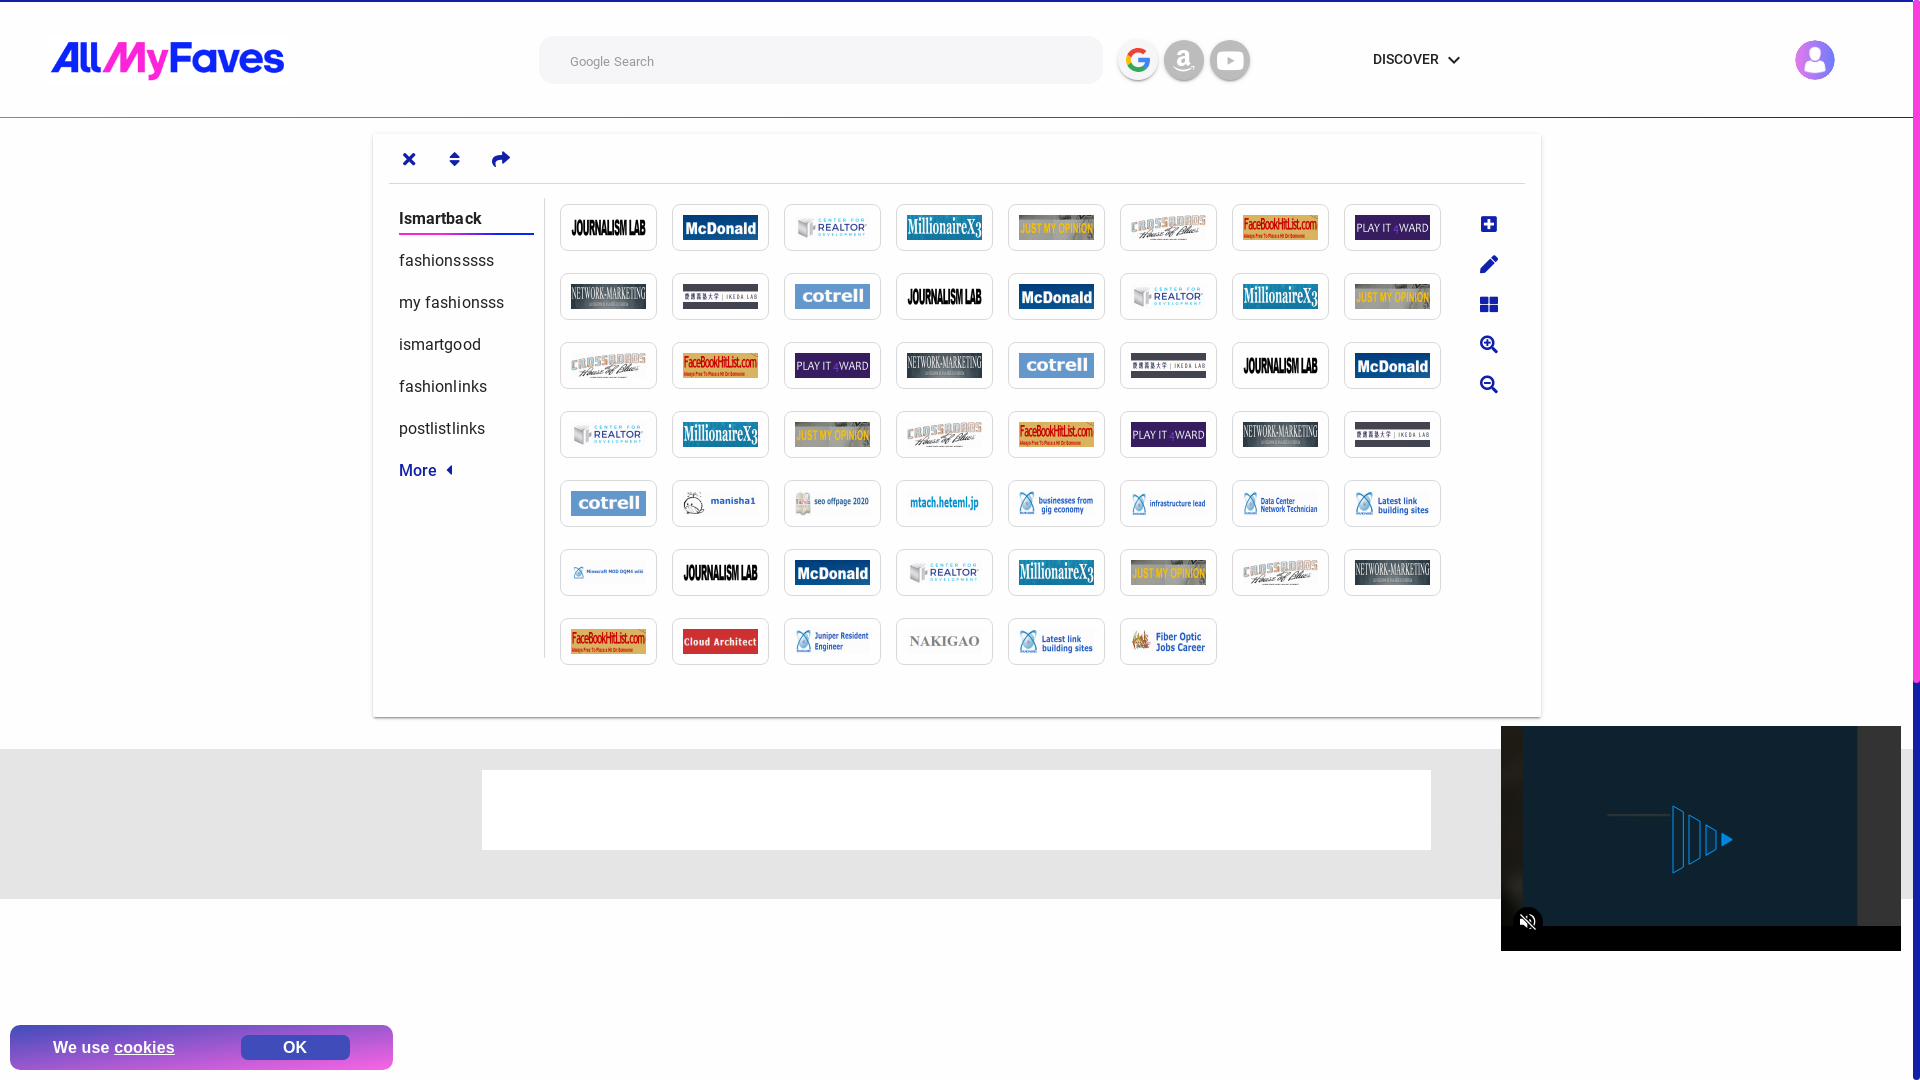  What do you see at coordinates (1176, 434) in the screenshot?
I see `http://playit4ward-sanantonio.ning.com/profiles/blogs/heels` at bounding box center [1176, 434].